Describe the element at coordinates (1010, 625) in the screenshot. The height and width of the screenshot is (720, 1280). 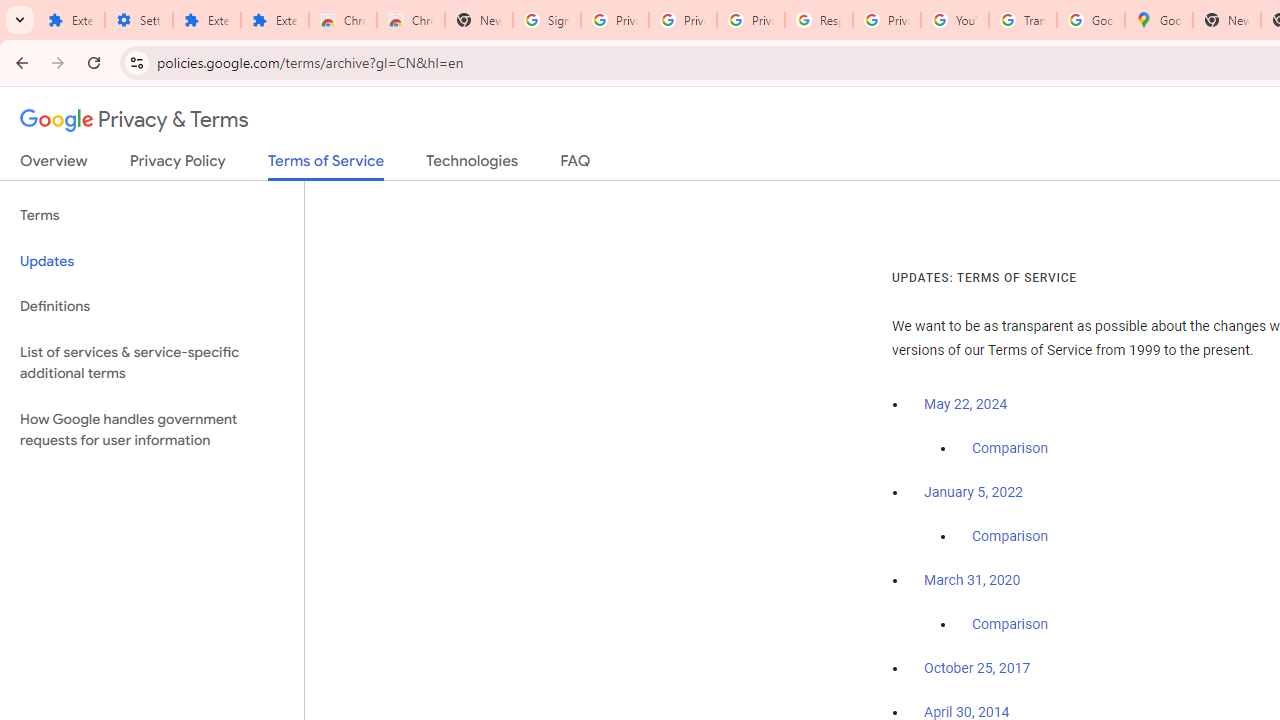
I see `Comparison` at that location.